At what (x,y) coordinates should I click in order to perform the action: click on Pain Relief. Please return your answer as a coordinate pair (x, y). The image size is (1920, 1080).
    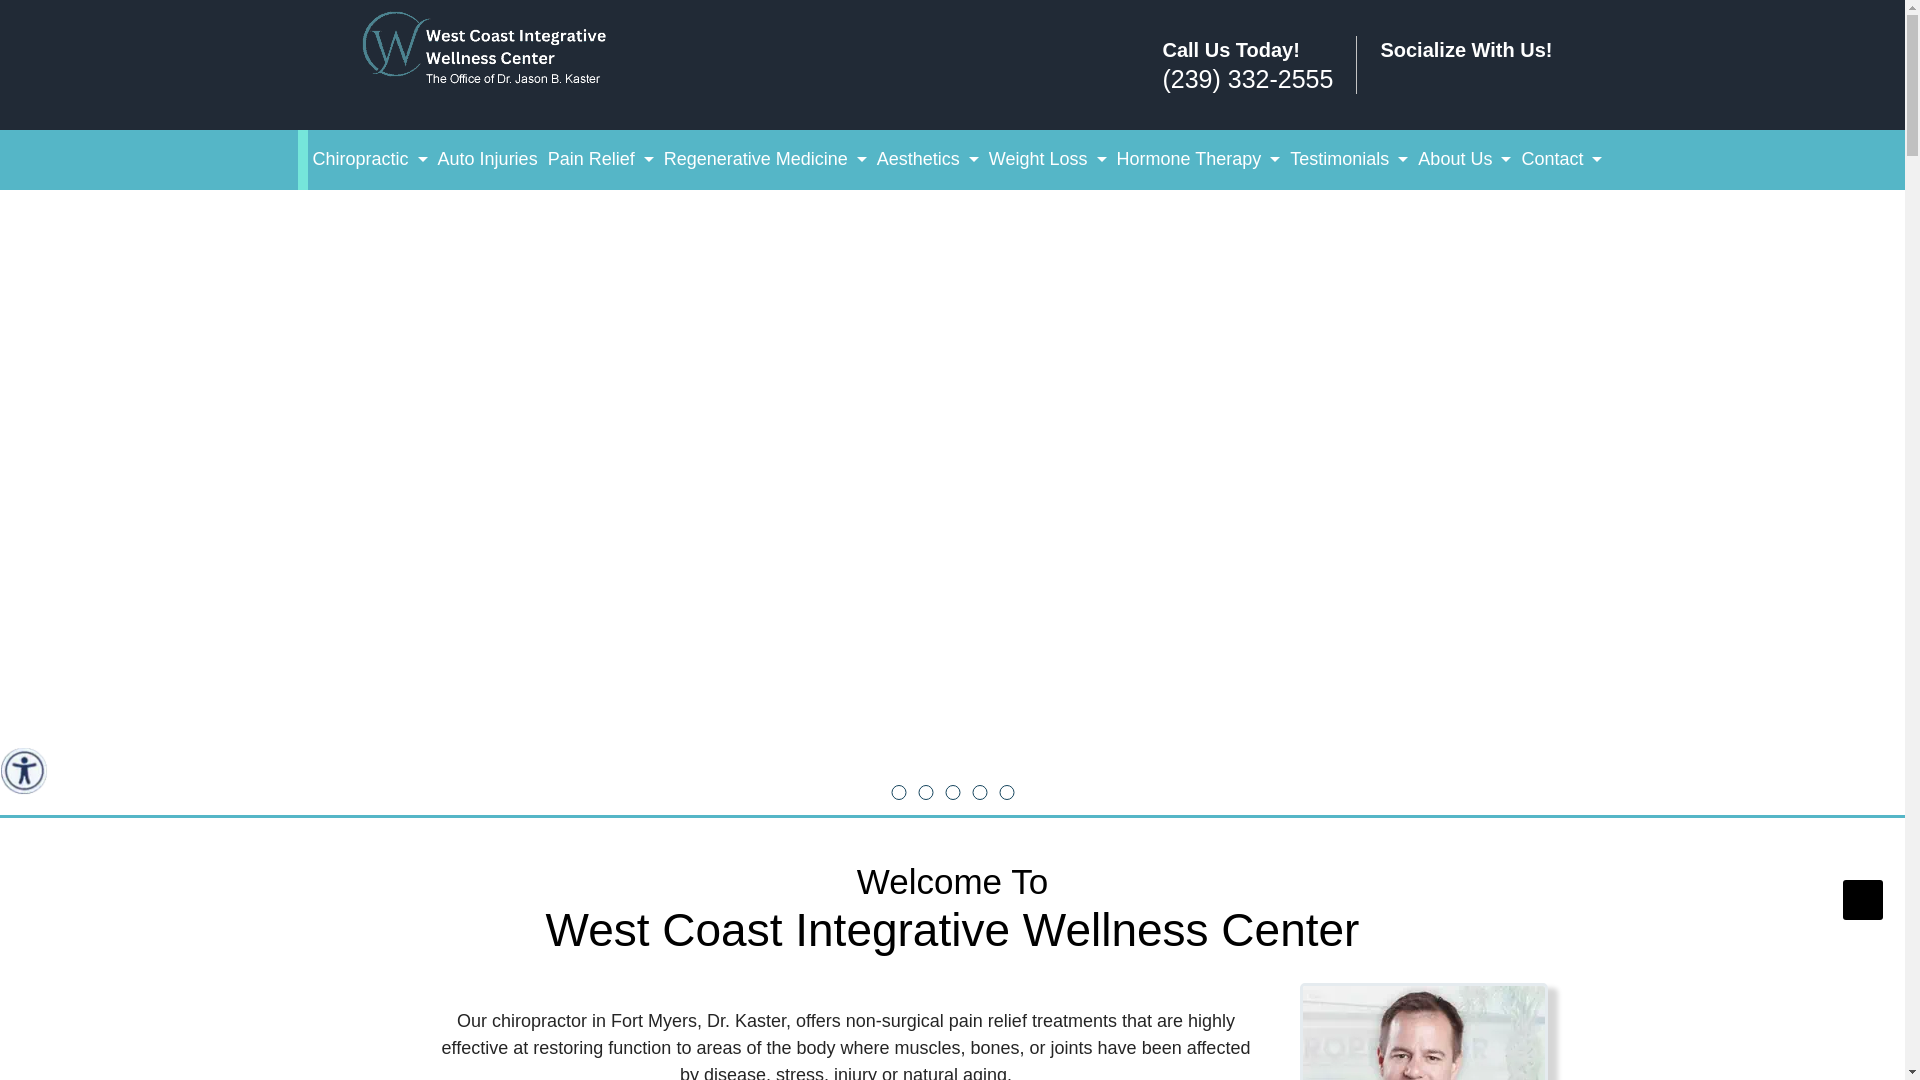
    Looking at the image, I should click on (600, 160).